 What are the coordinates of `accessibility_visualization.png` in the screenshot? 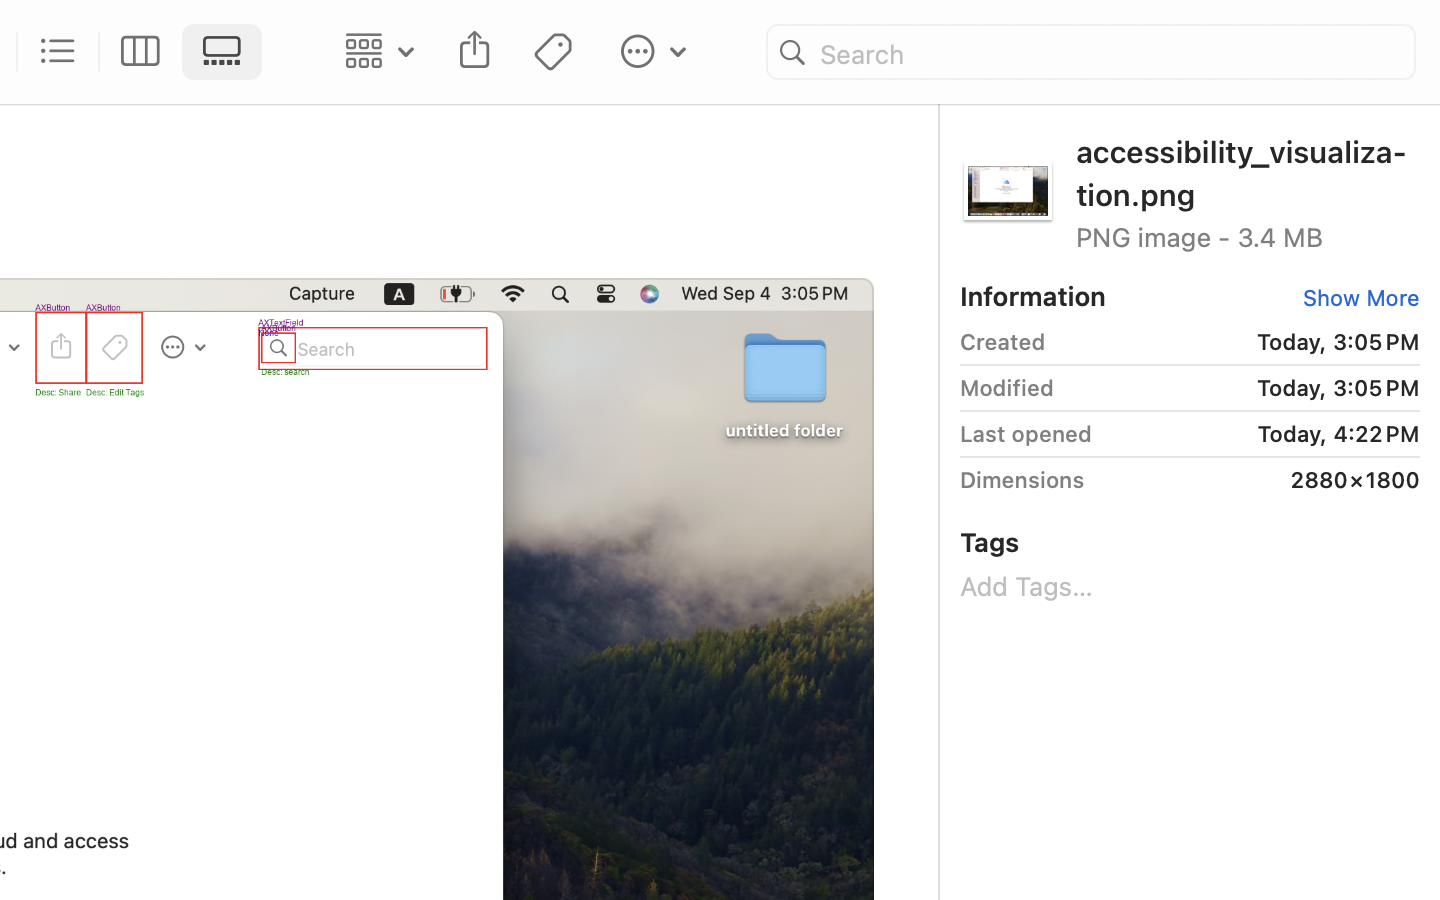 It's located at (1248, 172).